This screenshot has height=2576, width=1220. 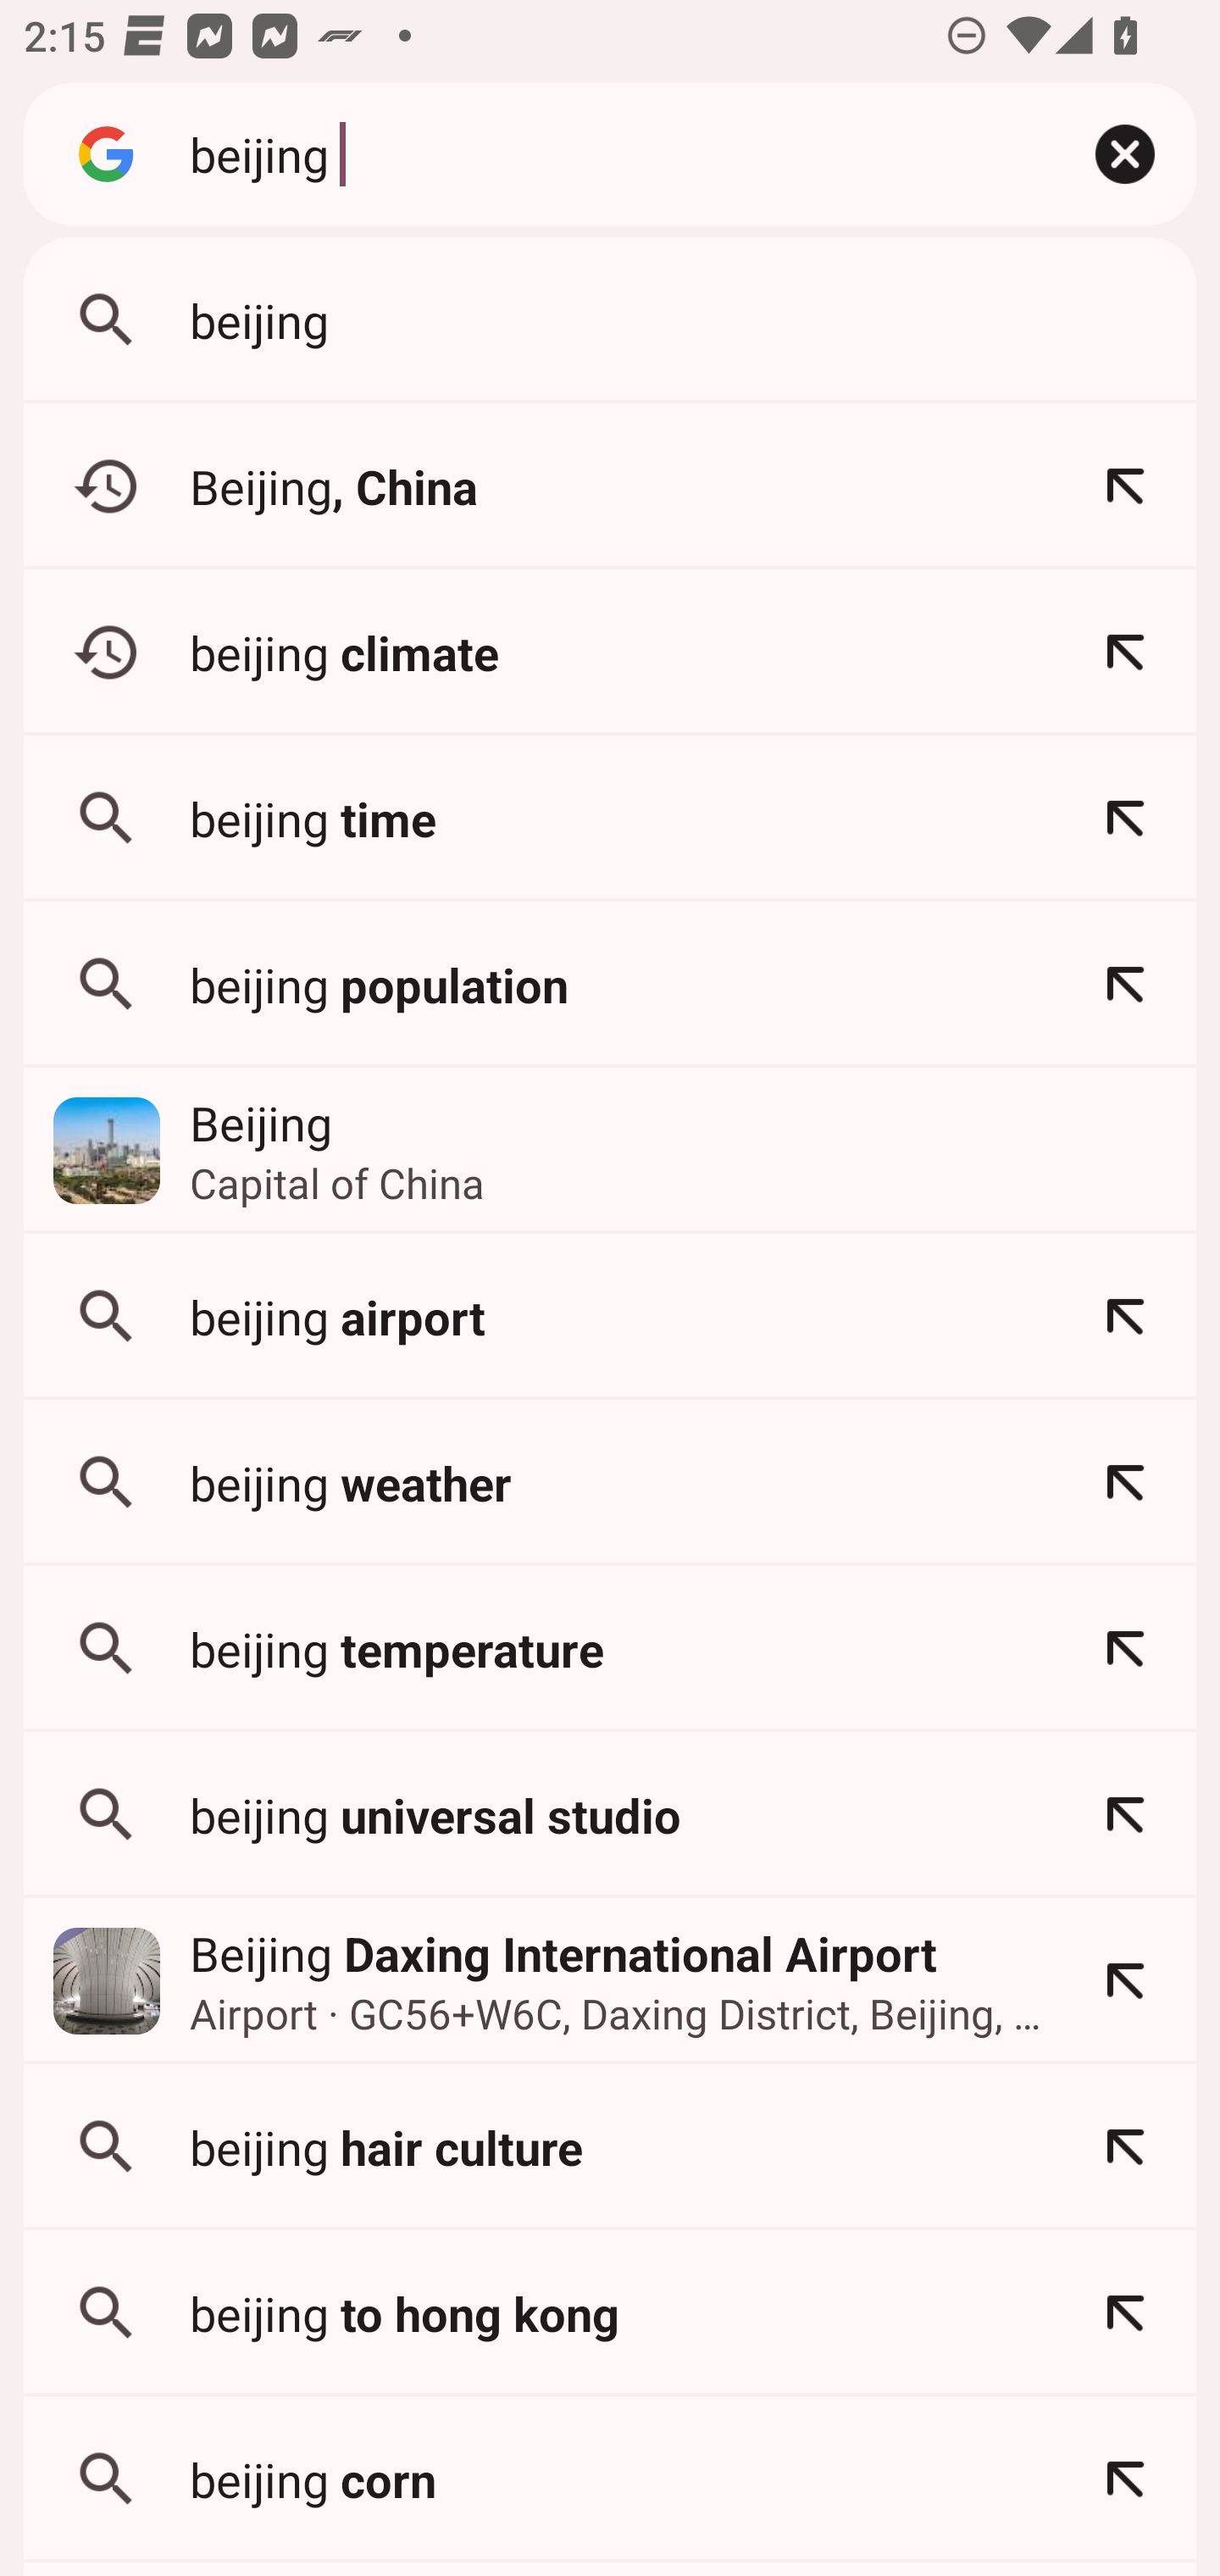 What do you see at coordinates (1125, 2313) in the screenshot?
I see `Refine: beijing to hong kong` at bounding box center [1125, 2313].